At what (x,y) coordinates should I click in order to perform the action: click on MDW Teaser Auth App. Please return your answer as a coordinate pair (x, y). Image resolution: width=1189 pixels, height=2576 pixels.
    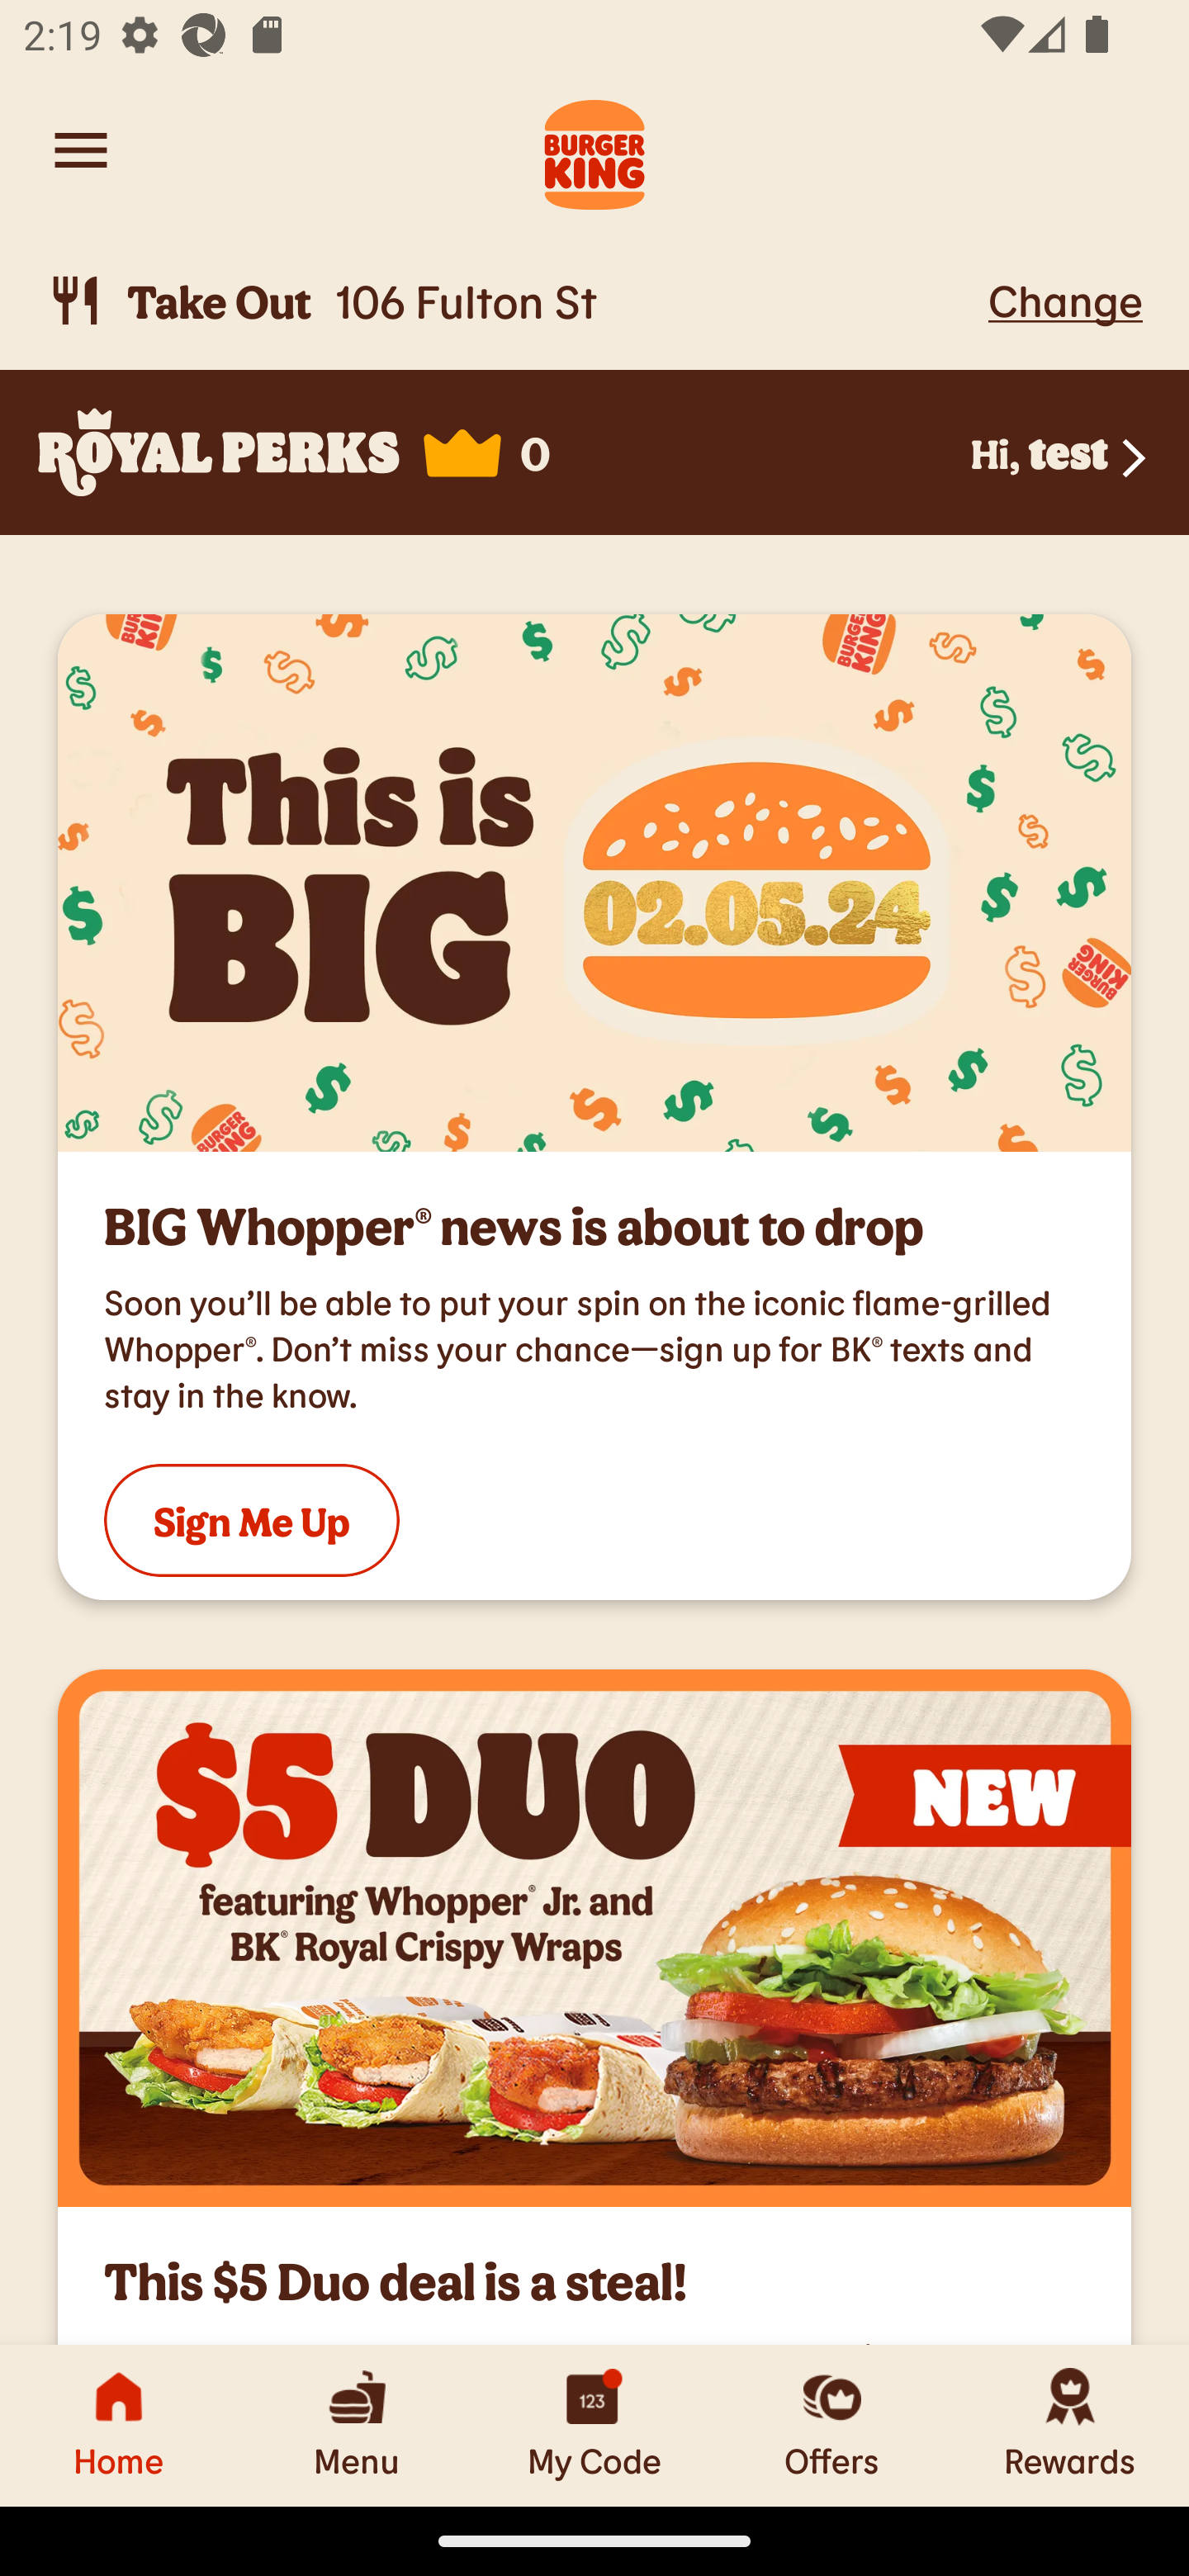
    Looking at the image, I should click on (594, 882).